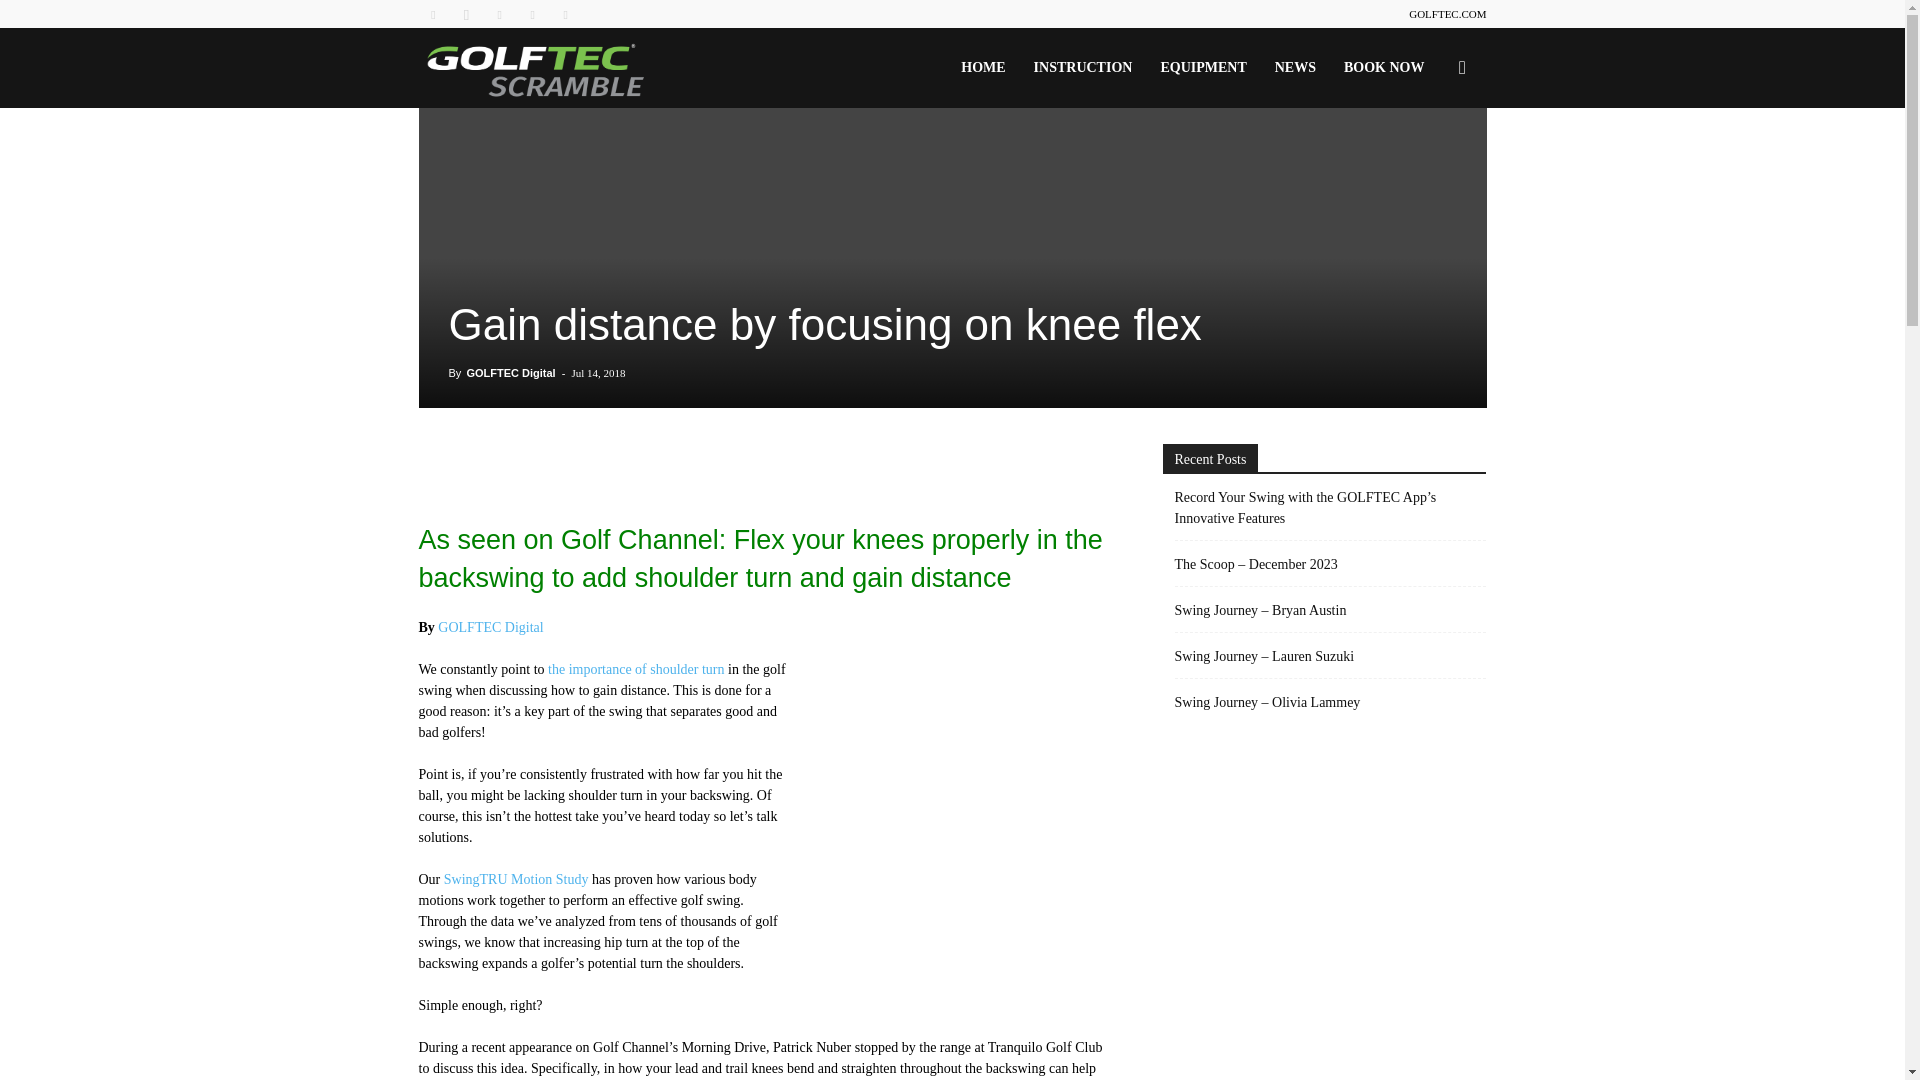  I want to click on GOLFTEC.COM, so click(1448, 14).